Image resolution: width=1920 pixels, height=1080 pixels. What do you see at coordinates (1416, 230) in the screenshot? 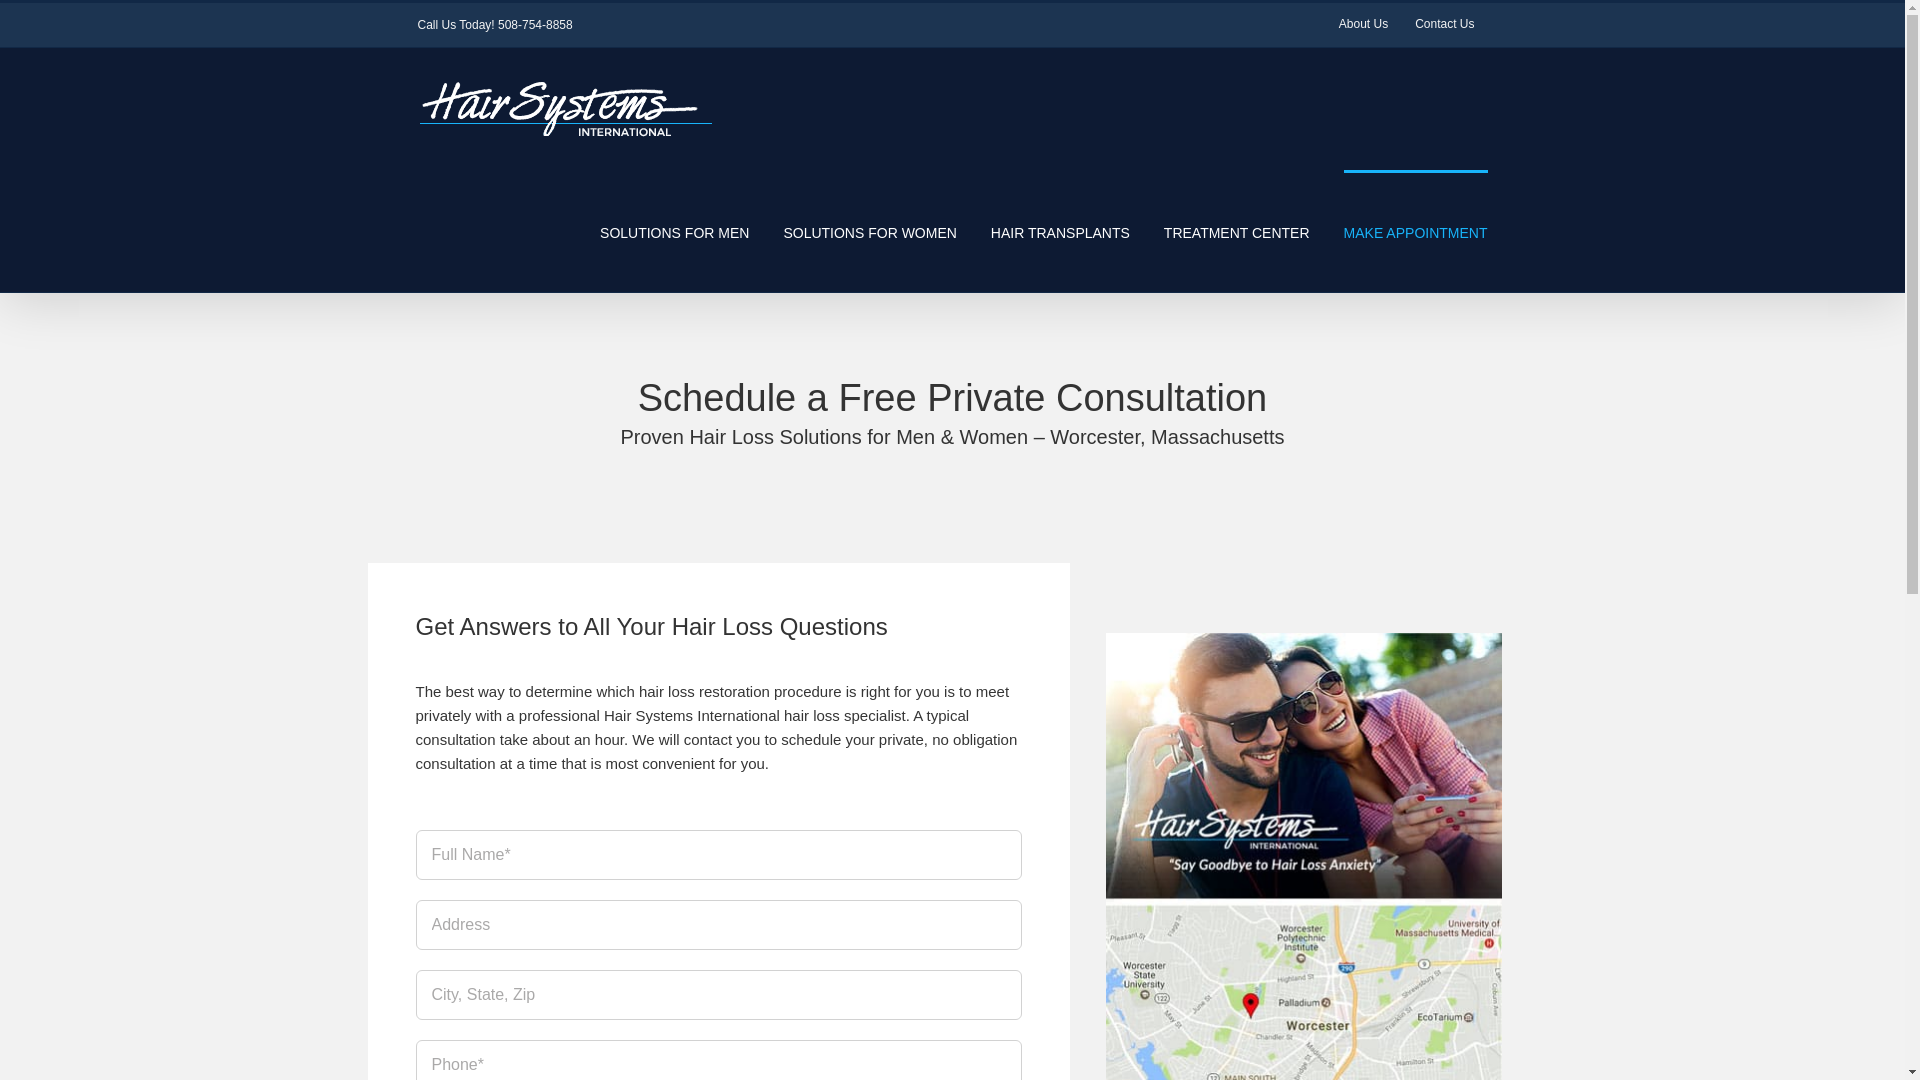
I see `MAKE APPOINTMENT` at bounding box center [1416, 230].